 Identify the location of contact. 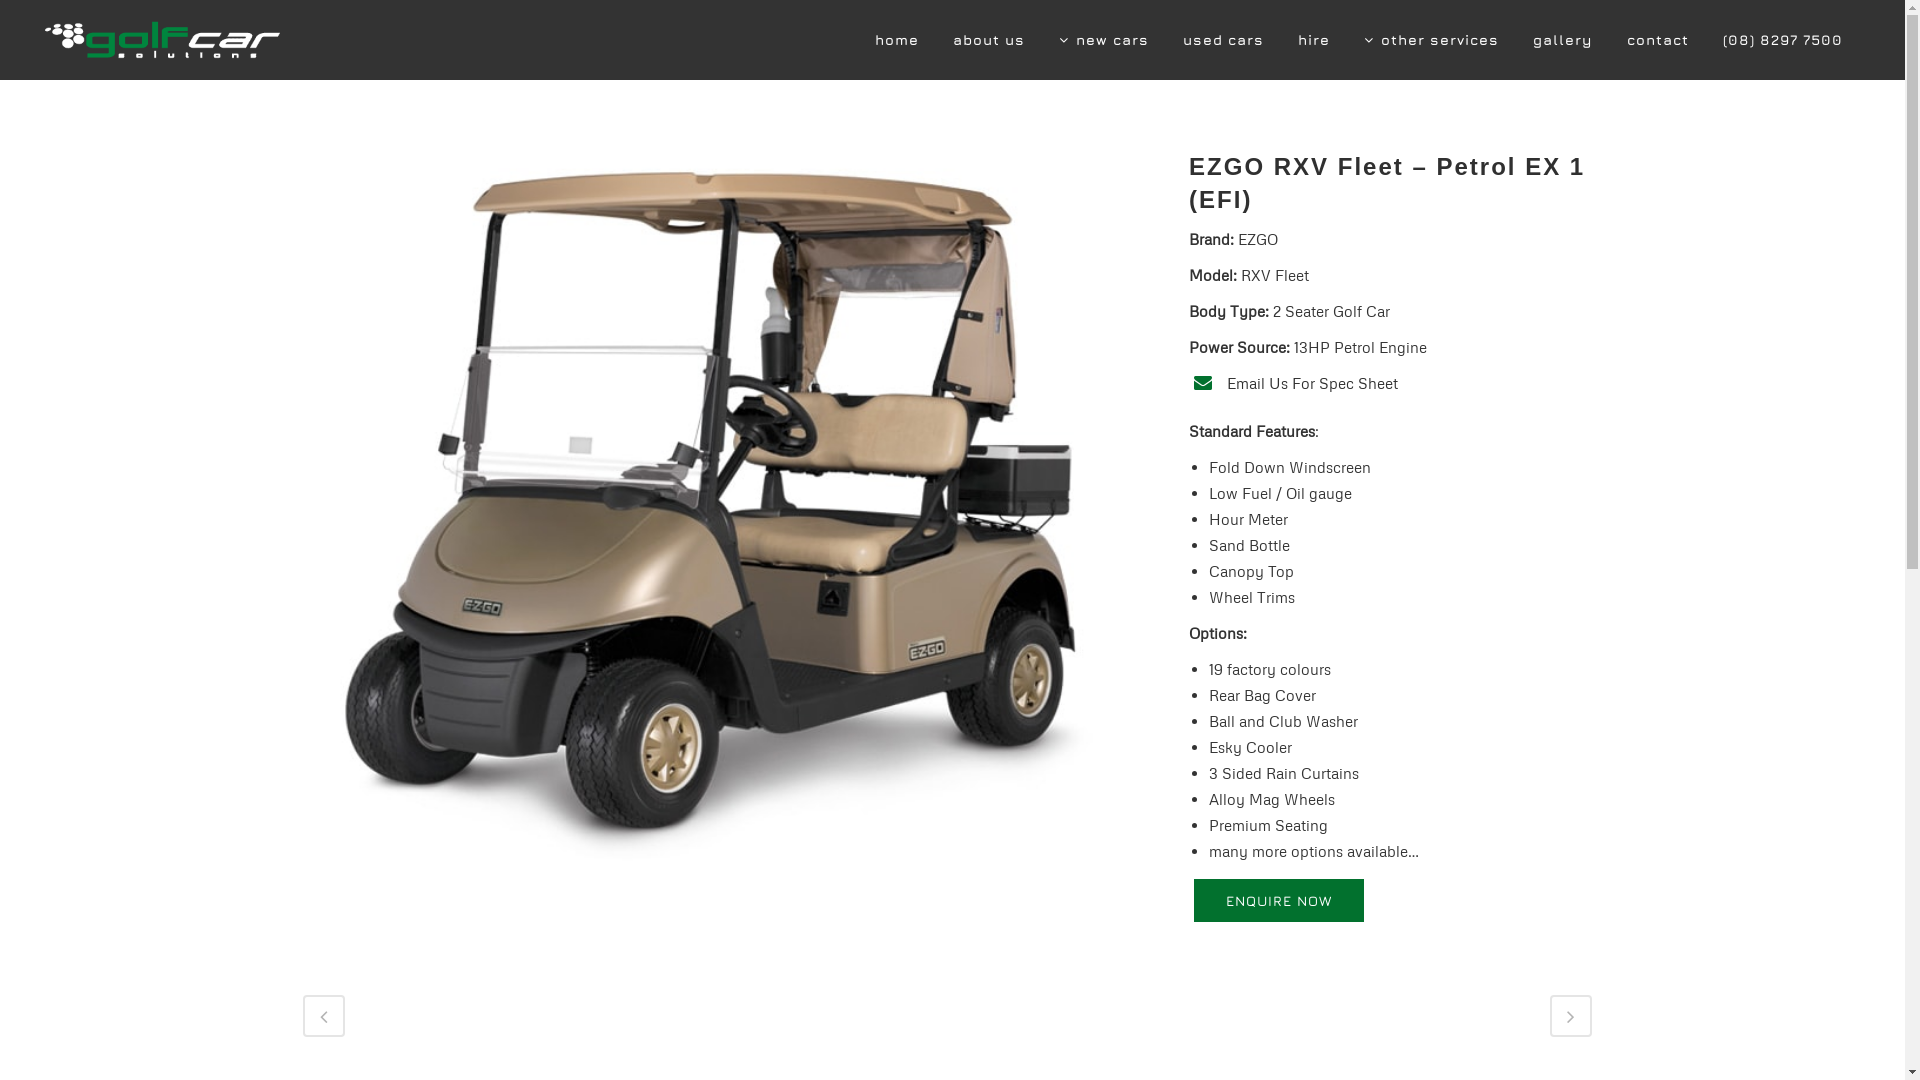
(1658, 40).